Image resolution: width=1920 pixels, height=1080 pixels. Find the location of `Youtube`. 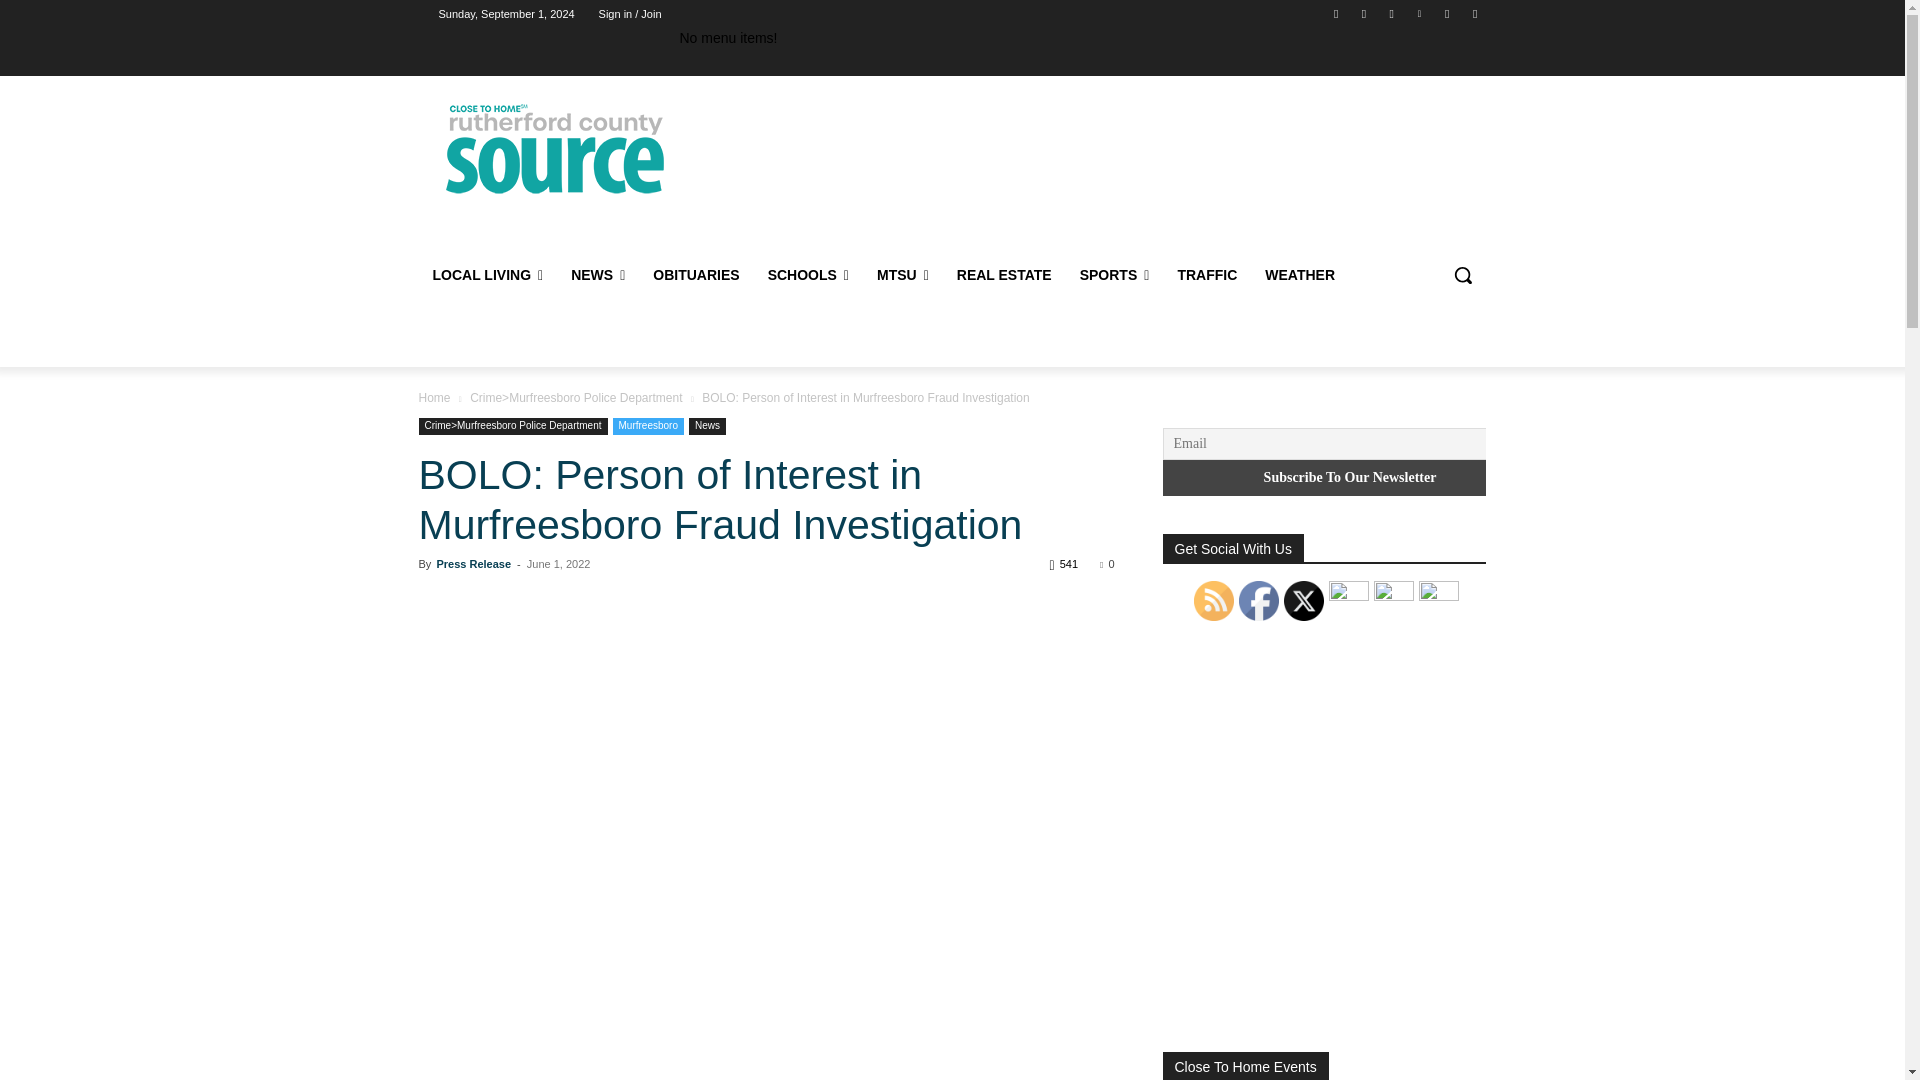

Youtube is located at coordinates (1474, 13).